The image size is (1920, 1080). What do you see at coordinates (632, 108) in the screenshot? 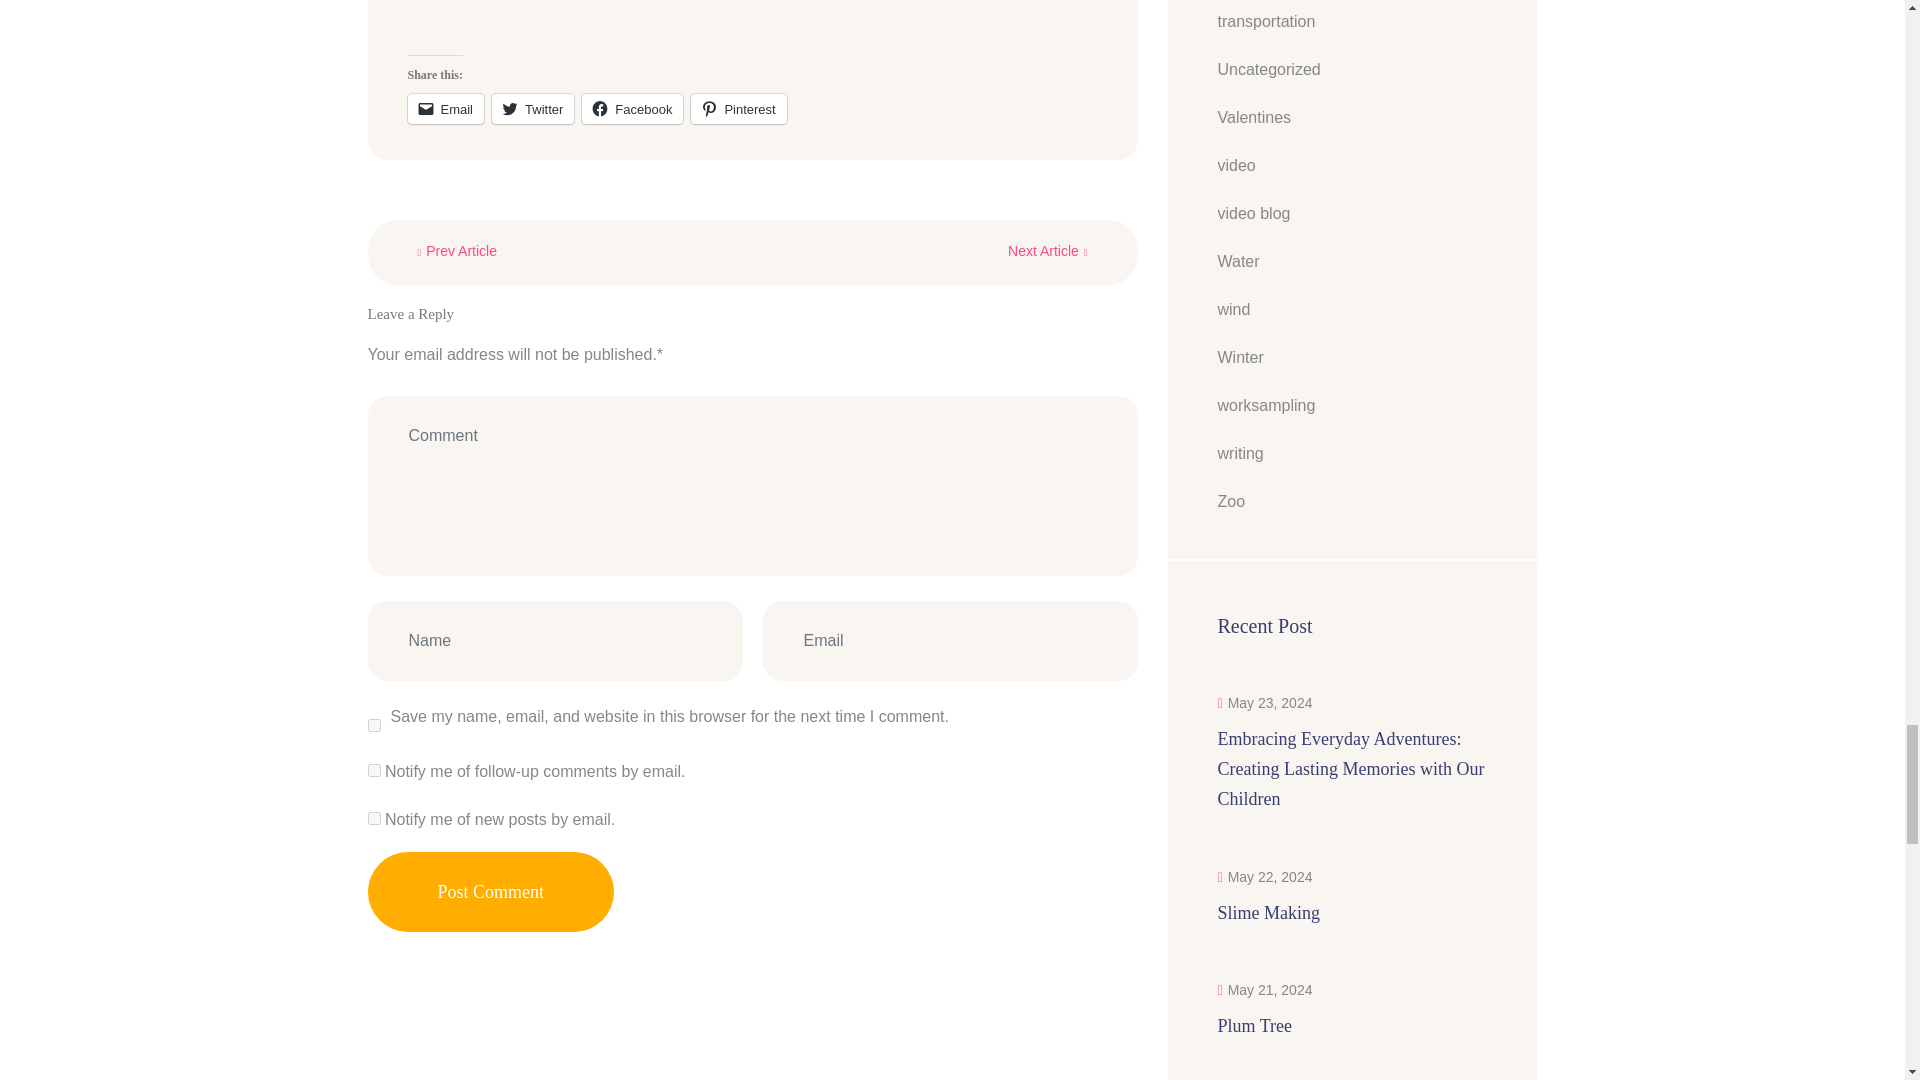
I see `Facebook` at bounding box center [632, 108].